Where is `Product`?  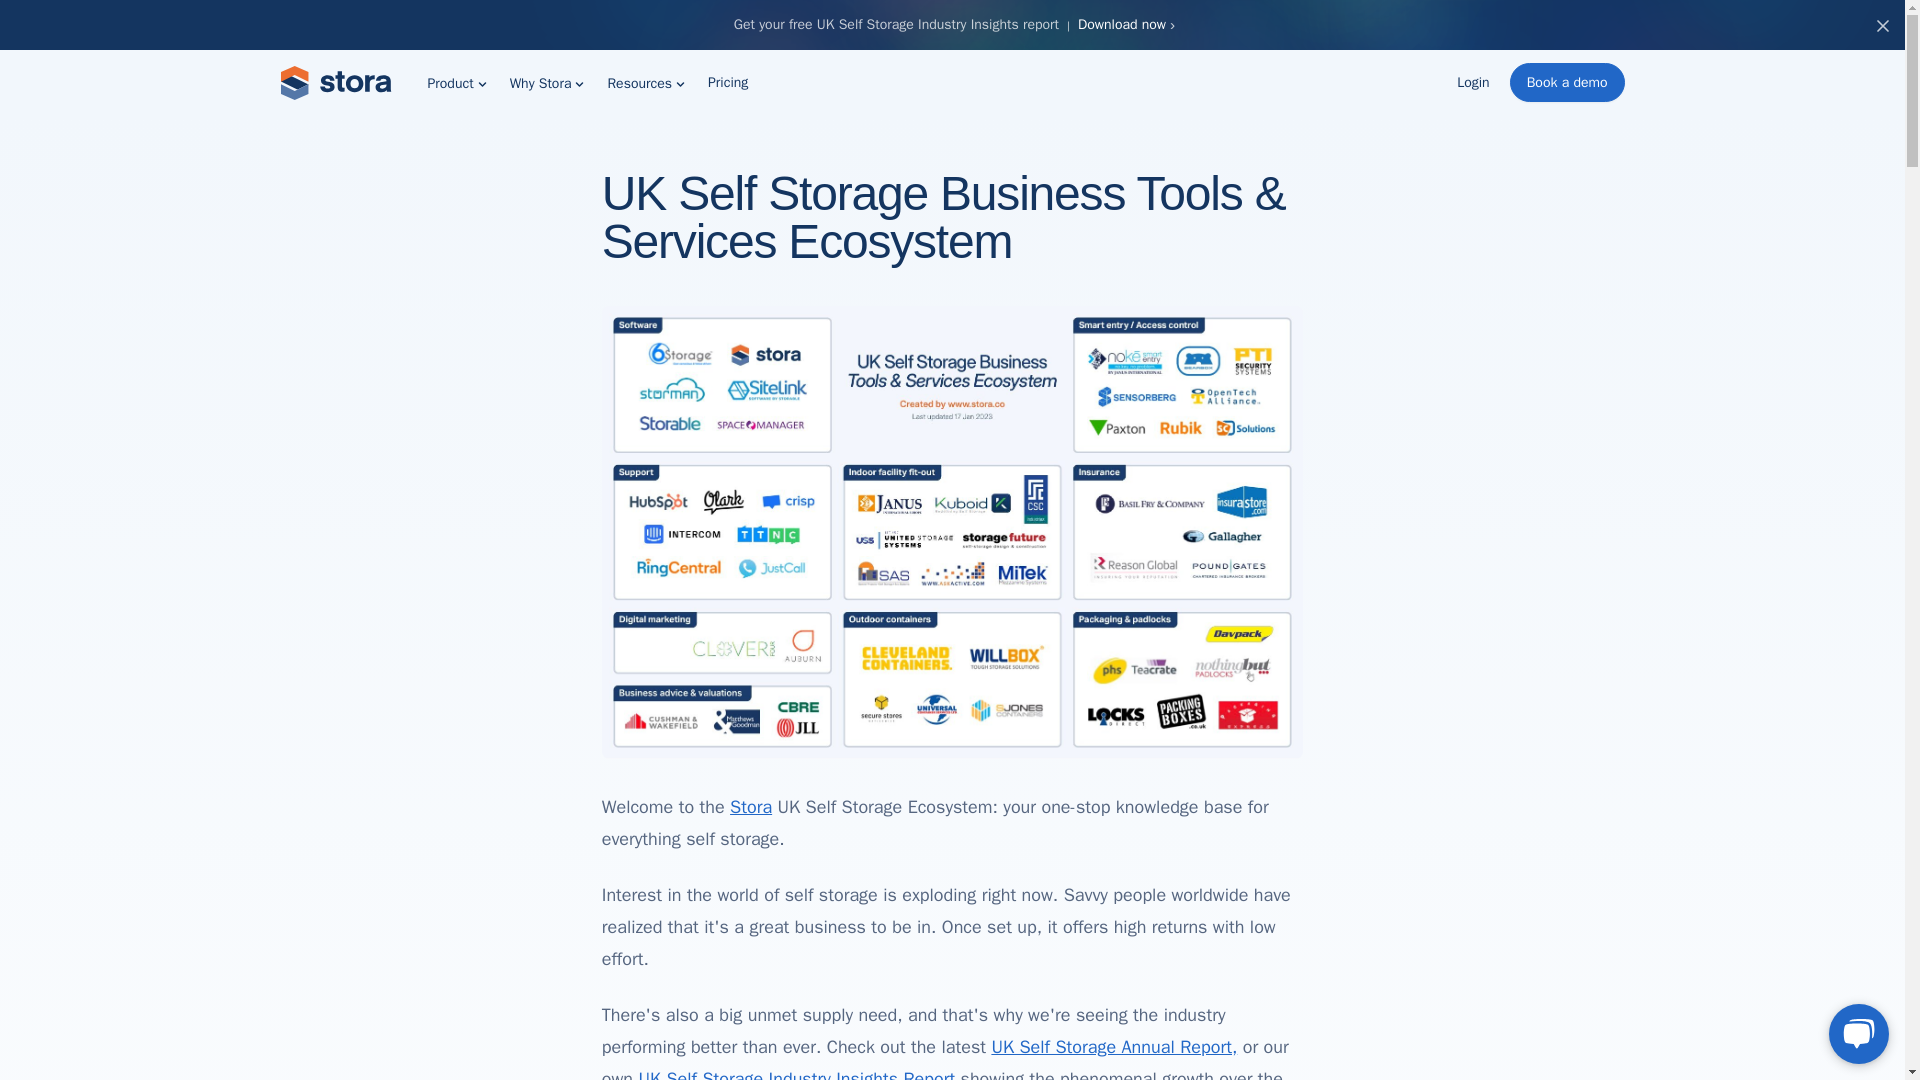 Product is located at coordinates (458, 82).